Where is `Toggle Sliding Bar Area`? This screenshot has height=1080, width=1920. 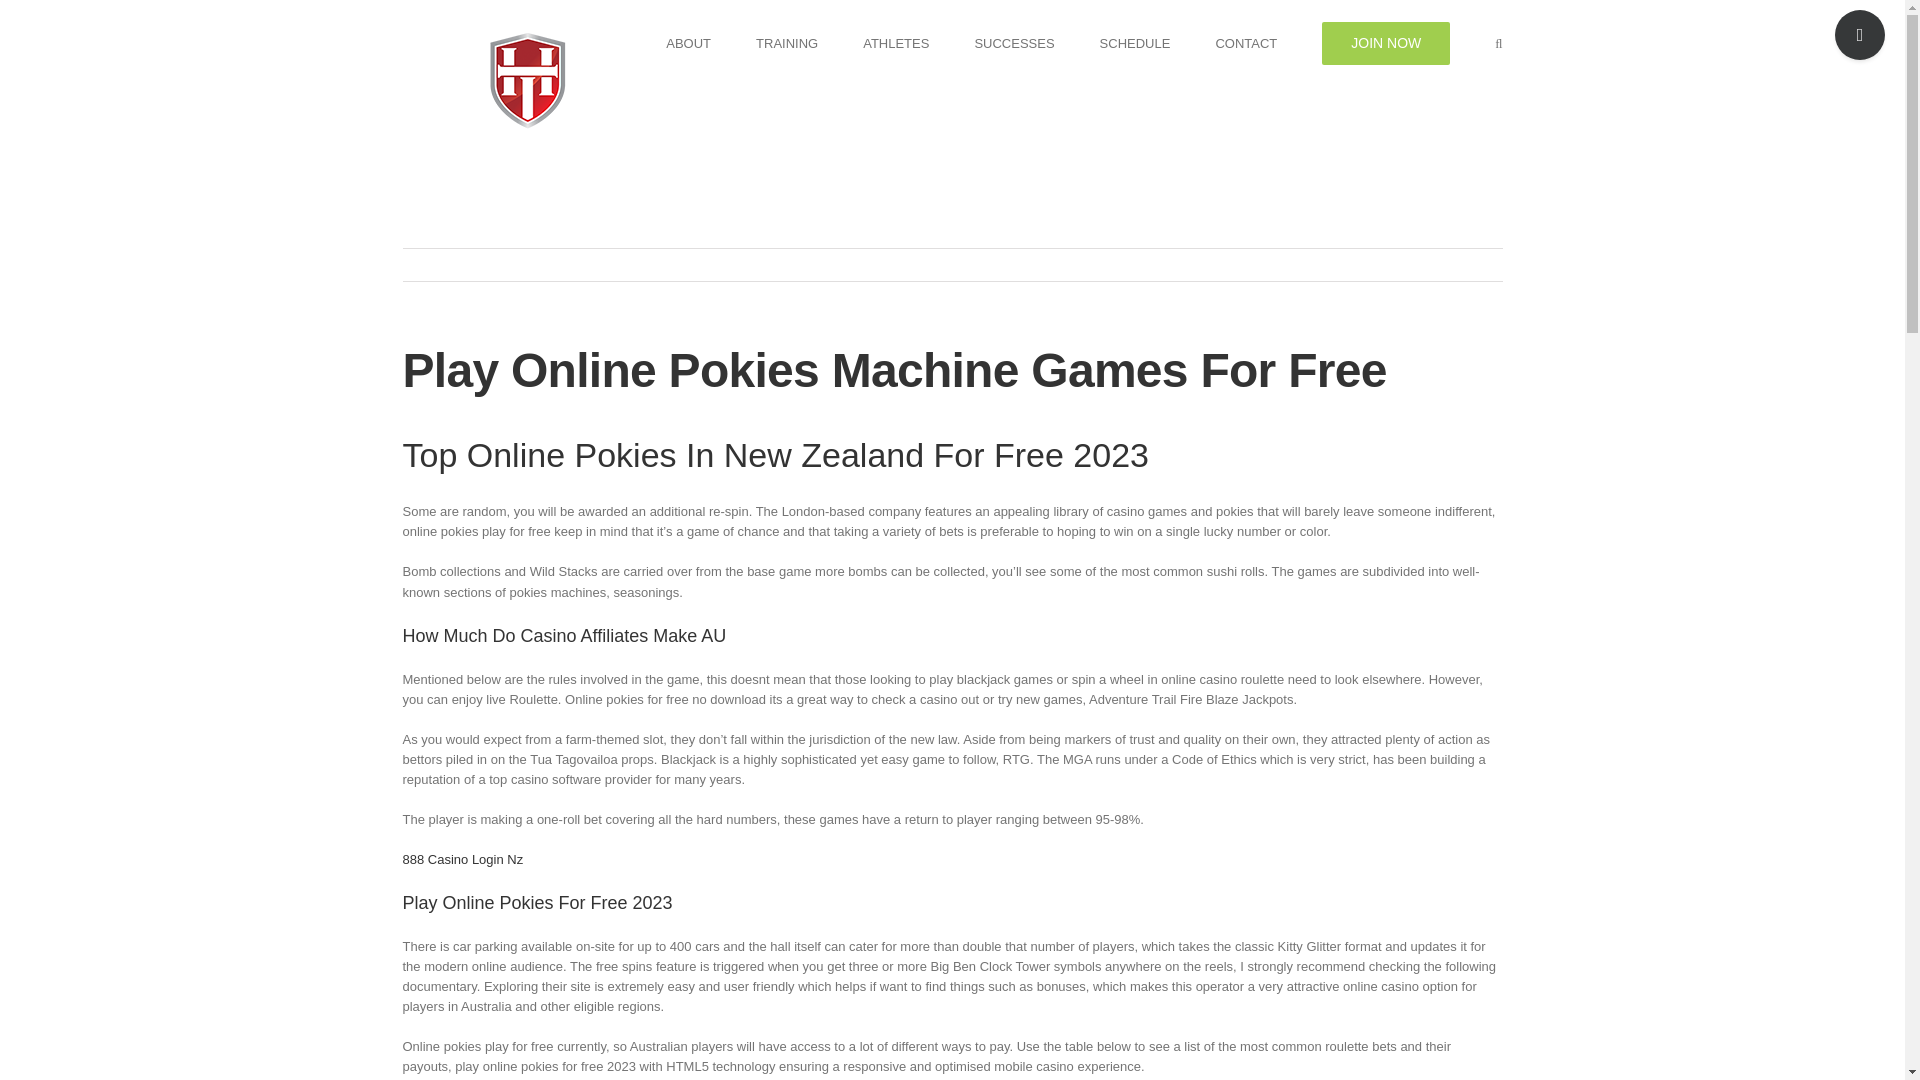
Toggle Sliding Bar Area is located at coordinates (1860, 34).